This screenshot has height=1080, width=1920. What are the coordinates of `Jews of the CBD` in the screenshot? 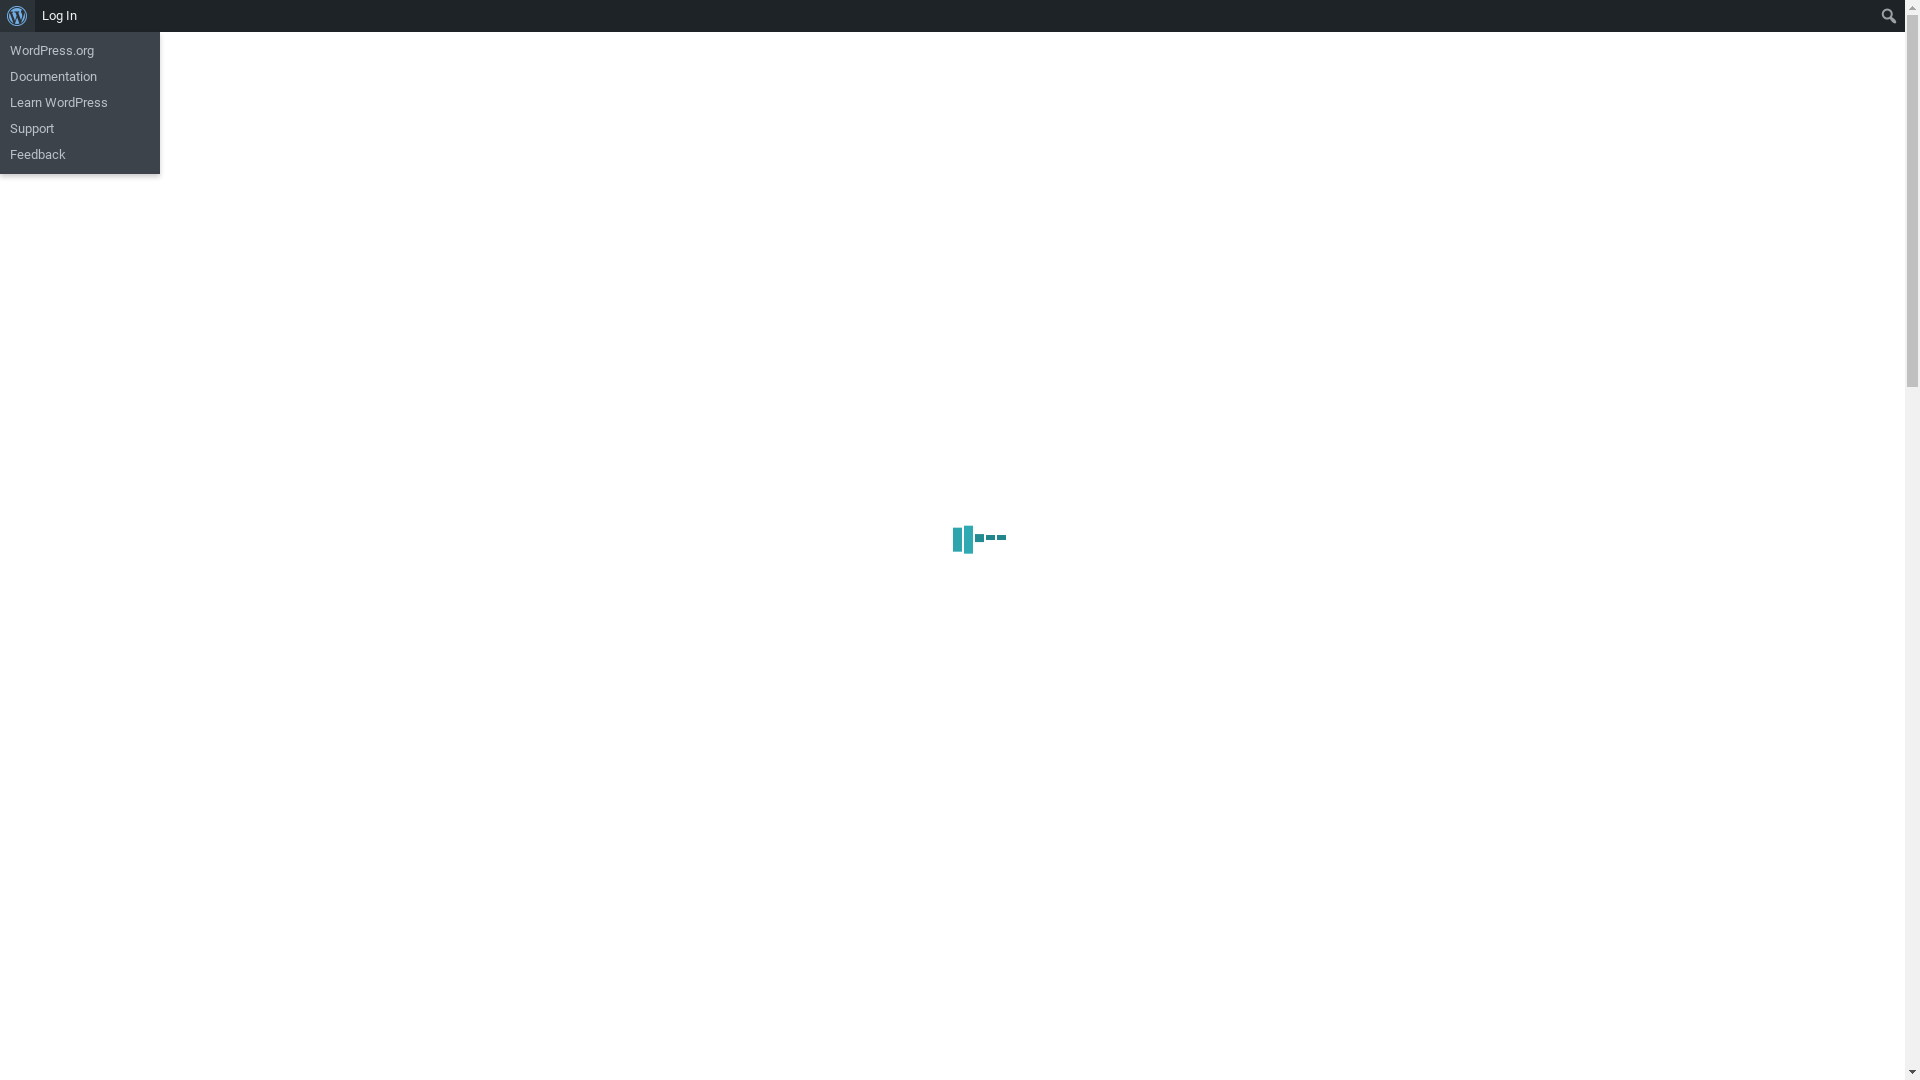 It's located at (952, 40).